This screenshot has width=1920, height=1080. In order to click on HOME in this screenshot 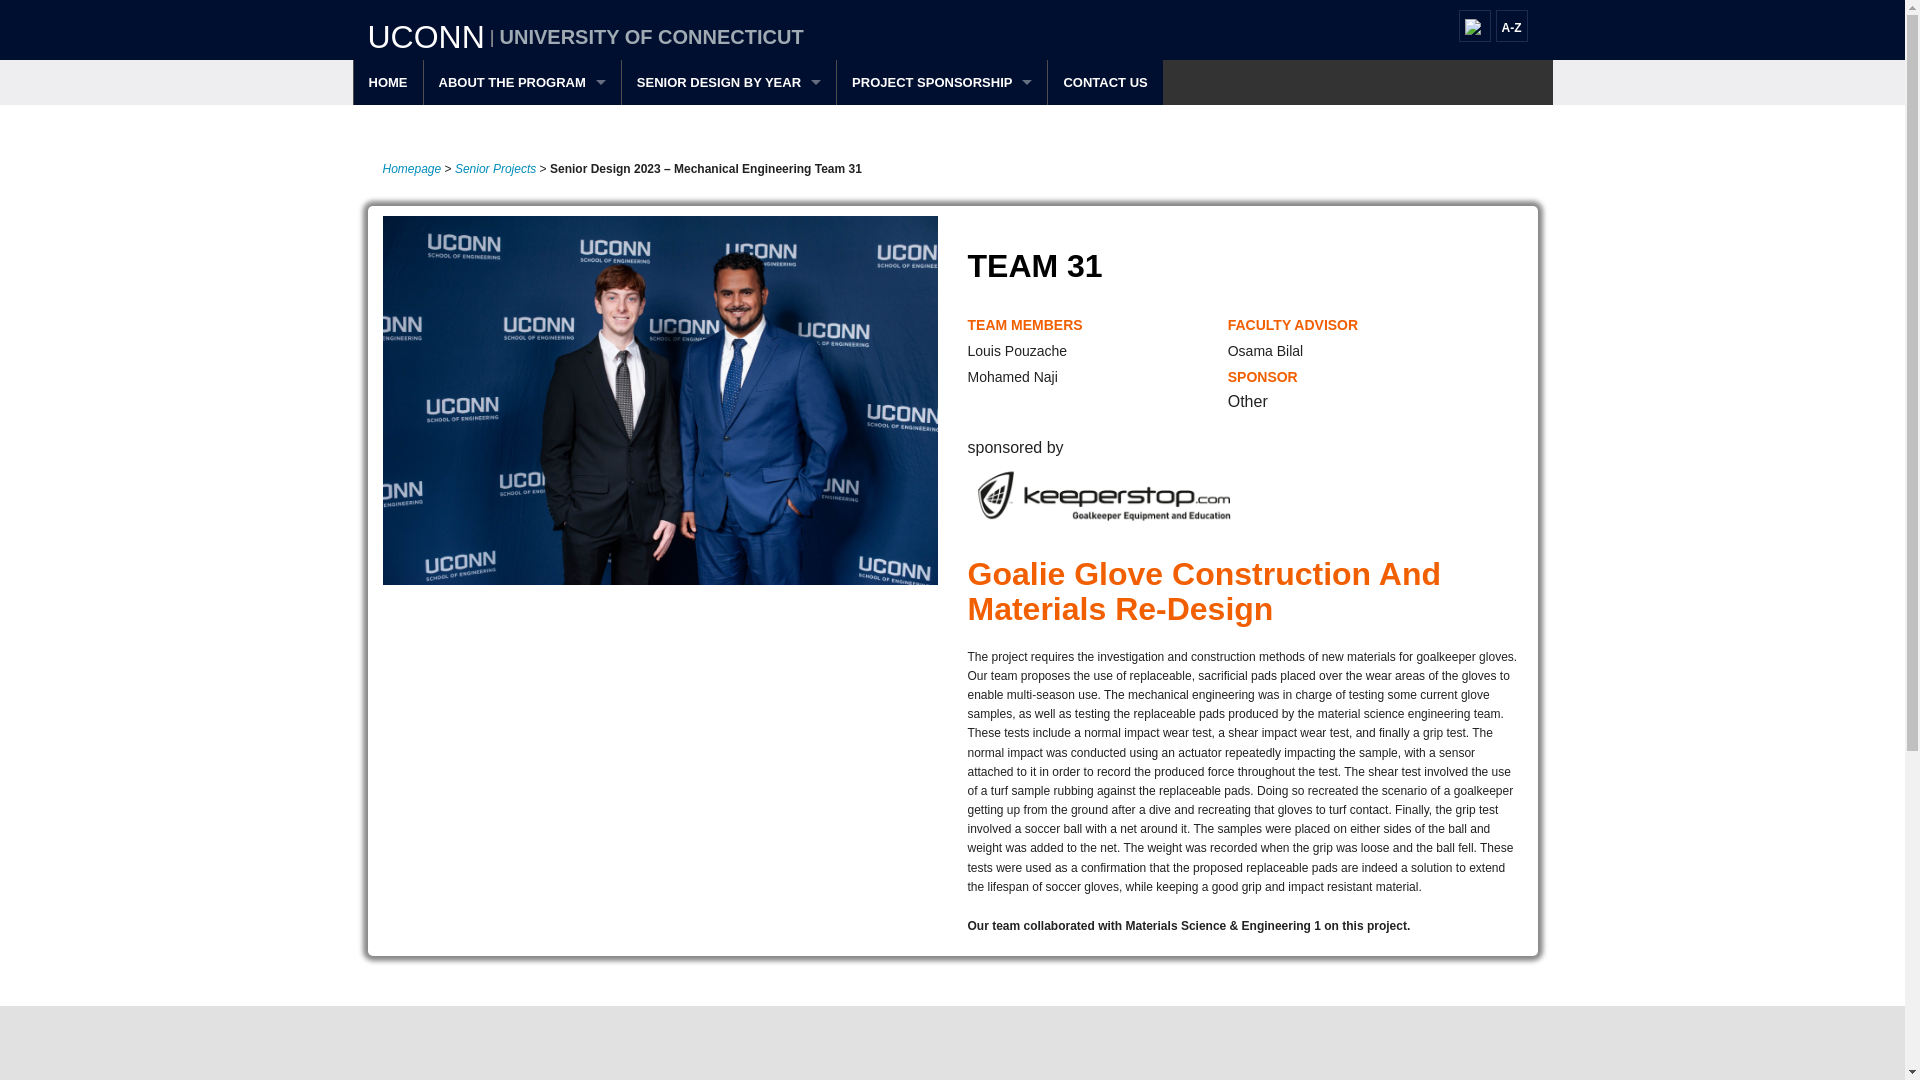, I will do `click(388, 82)`.